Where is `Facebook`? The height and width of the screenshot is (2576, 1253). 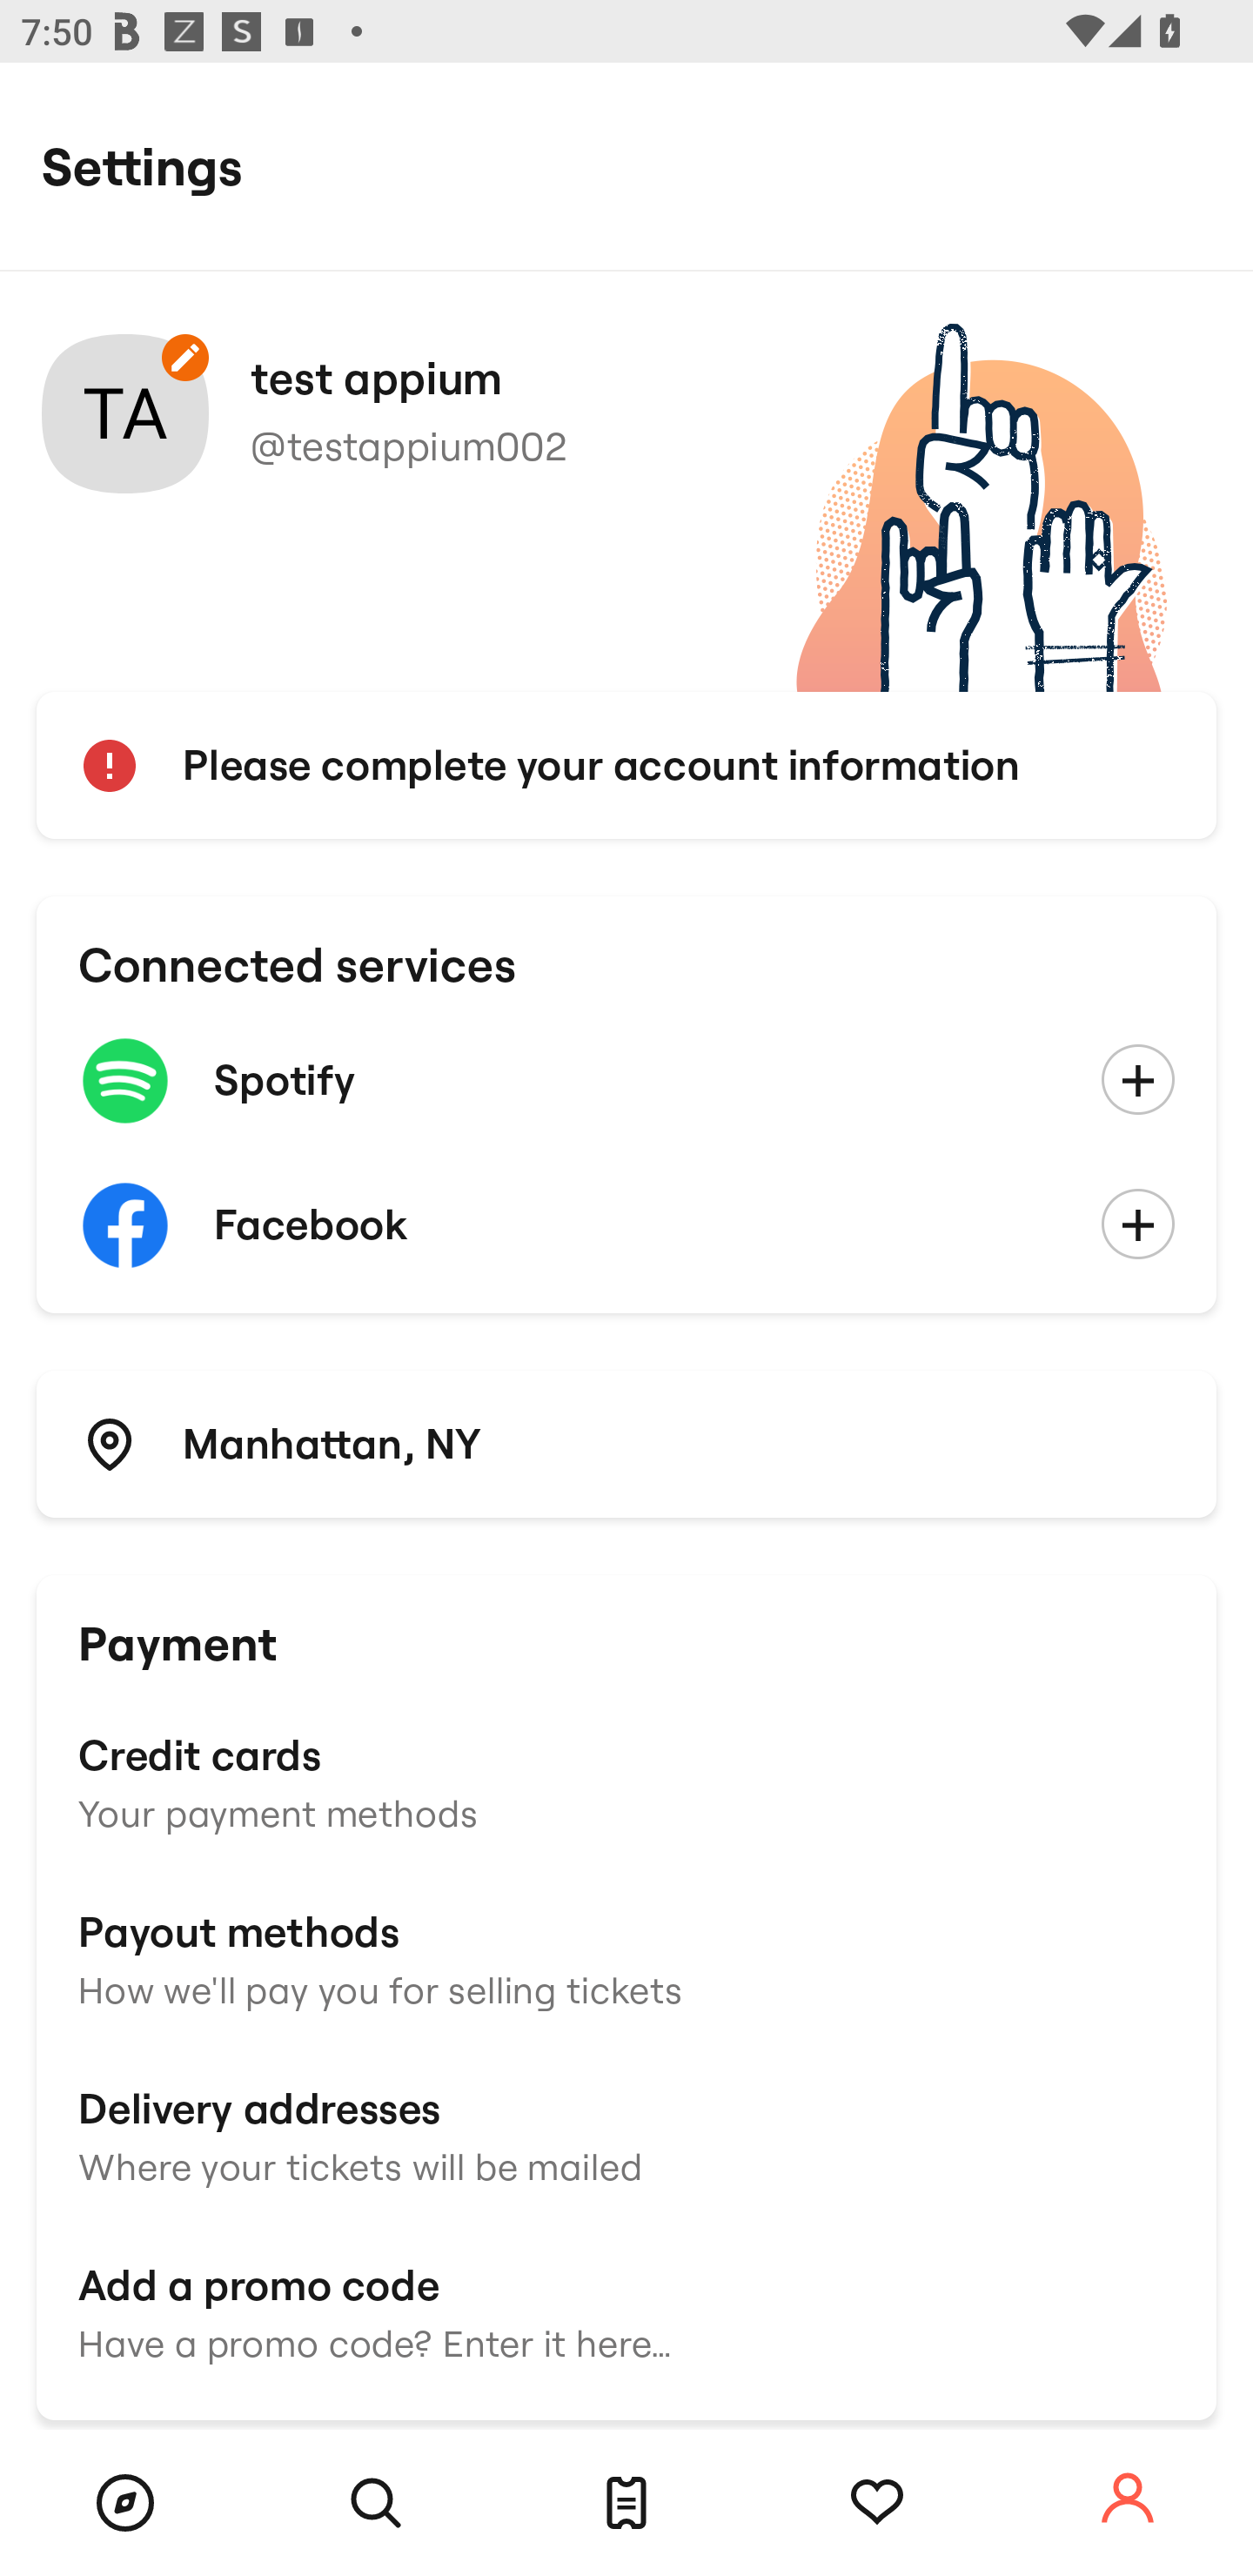 Facebook is located at coordinates (626, 1225).